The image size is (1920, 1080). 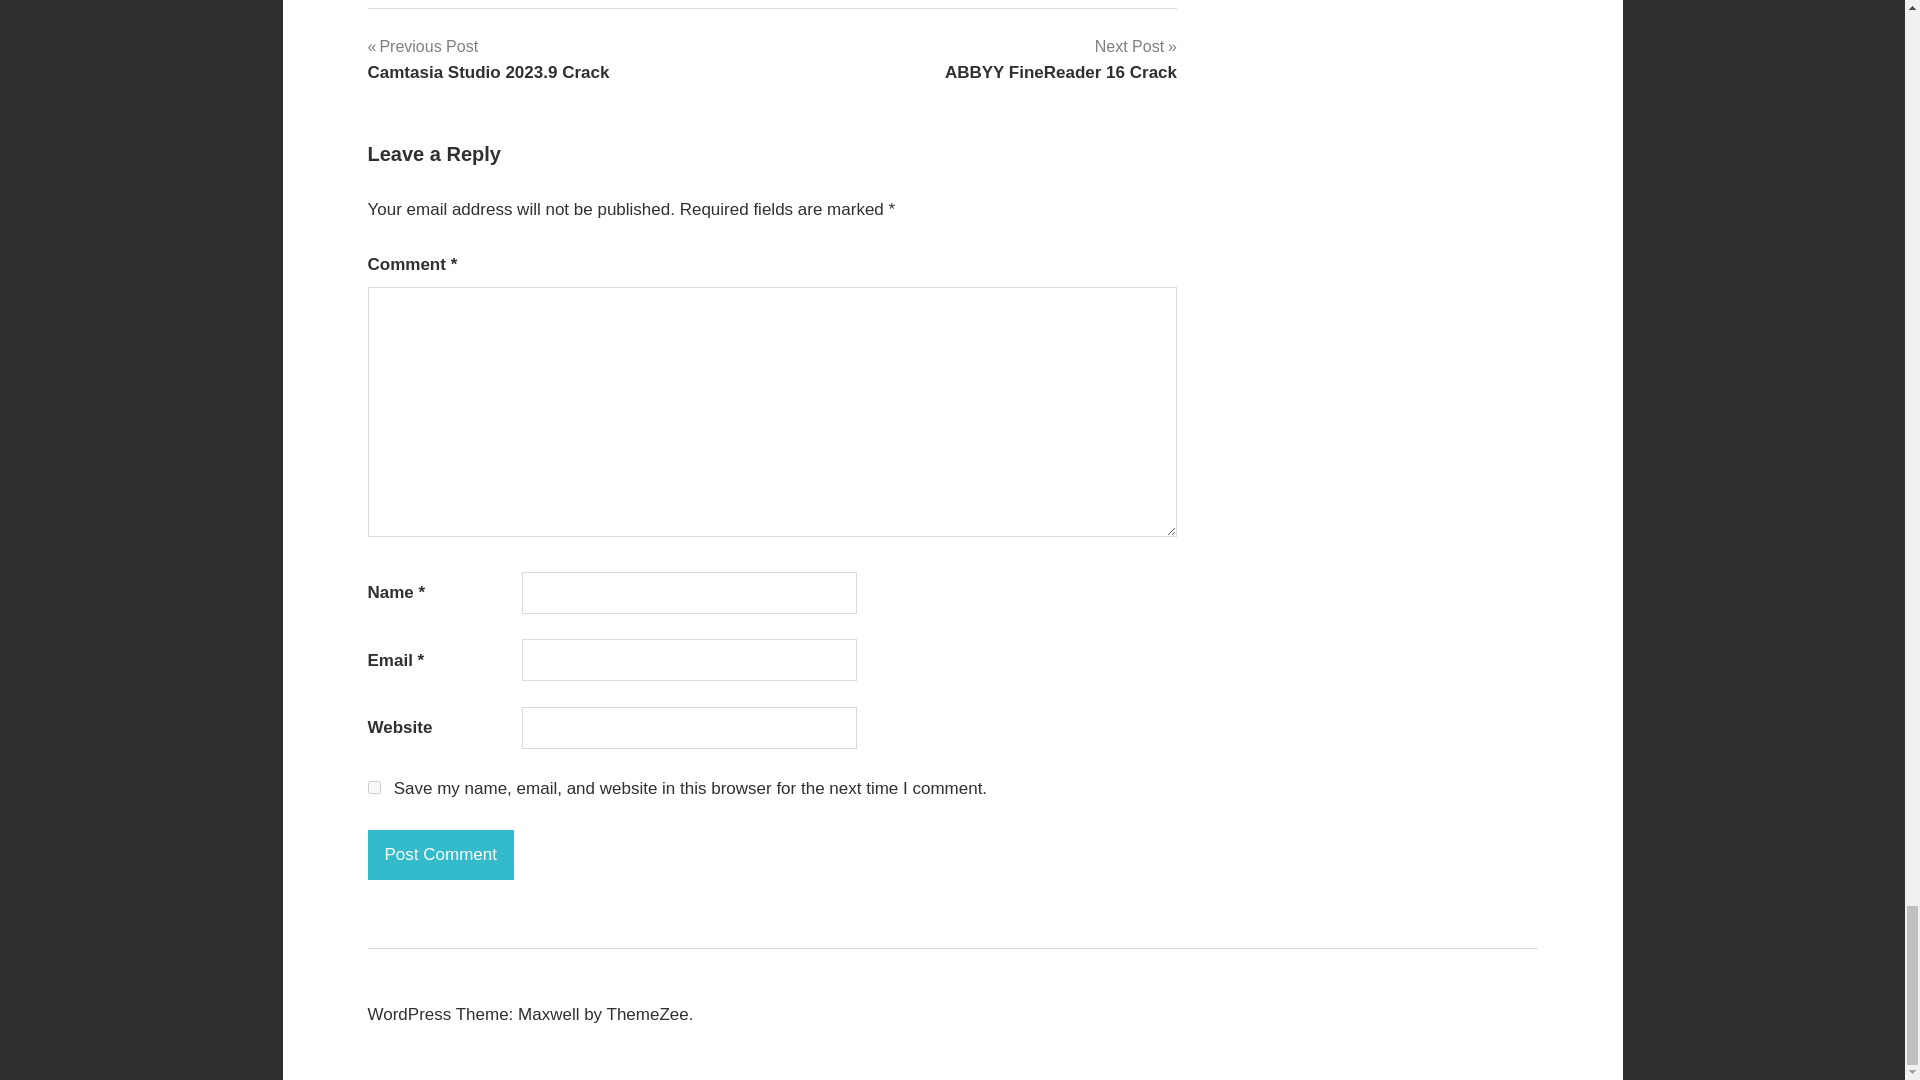 I want to click on Post Comment, so click(x=374, y=786).